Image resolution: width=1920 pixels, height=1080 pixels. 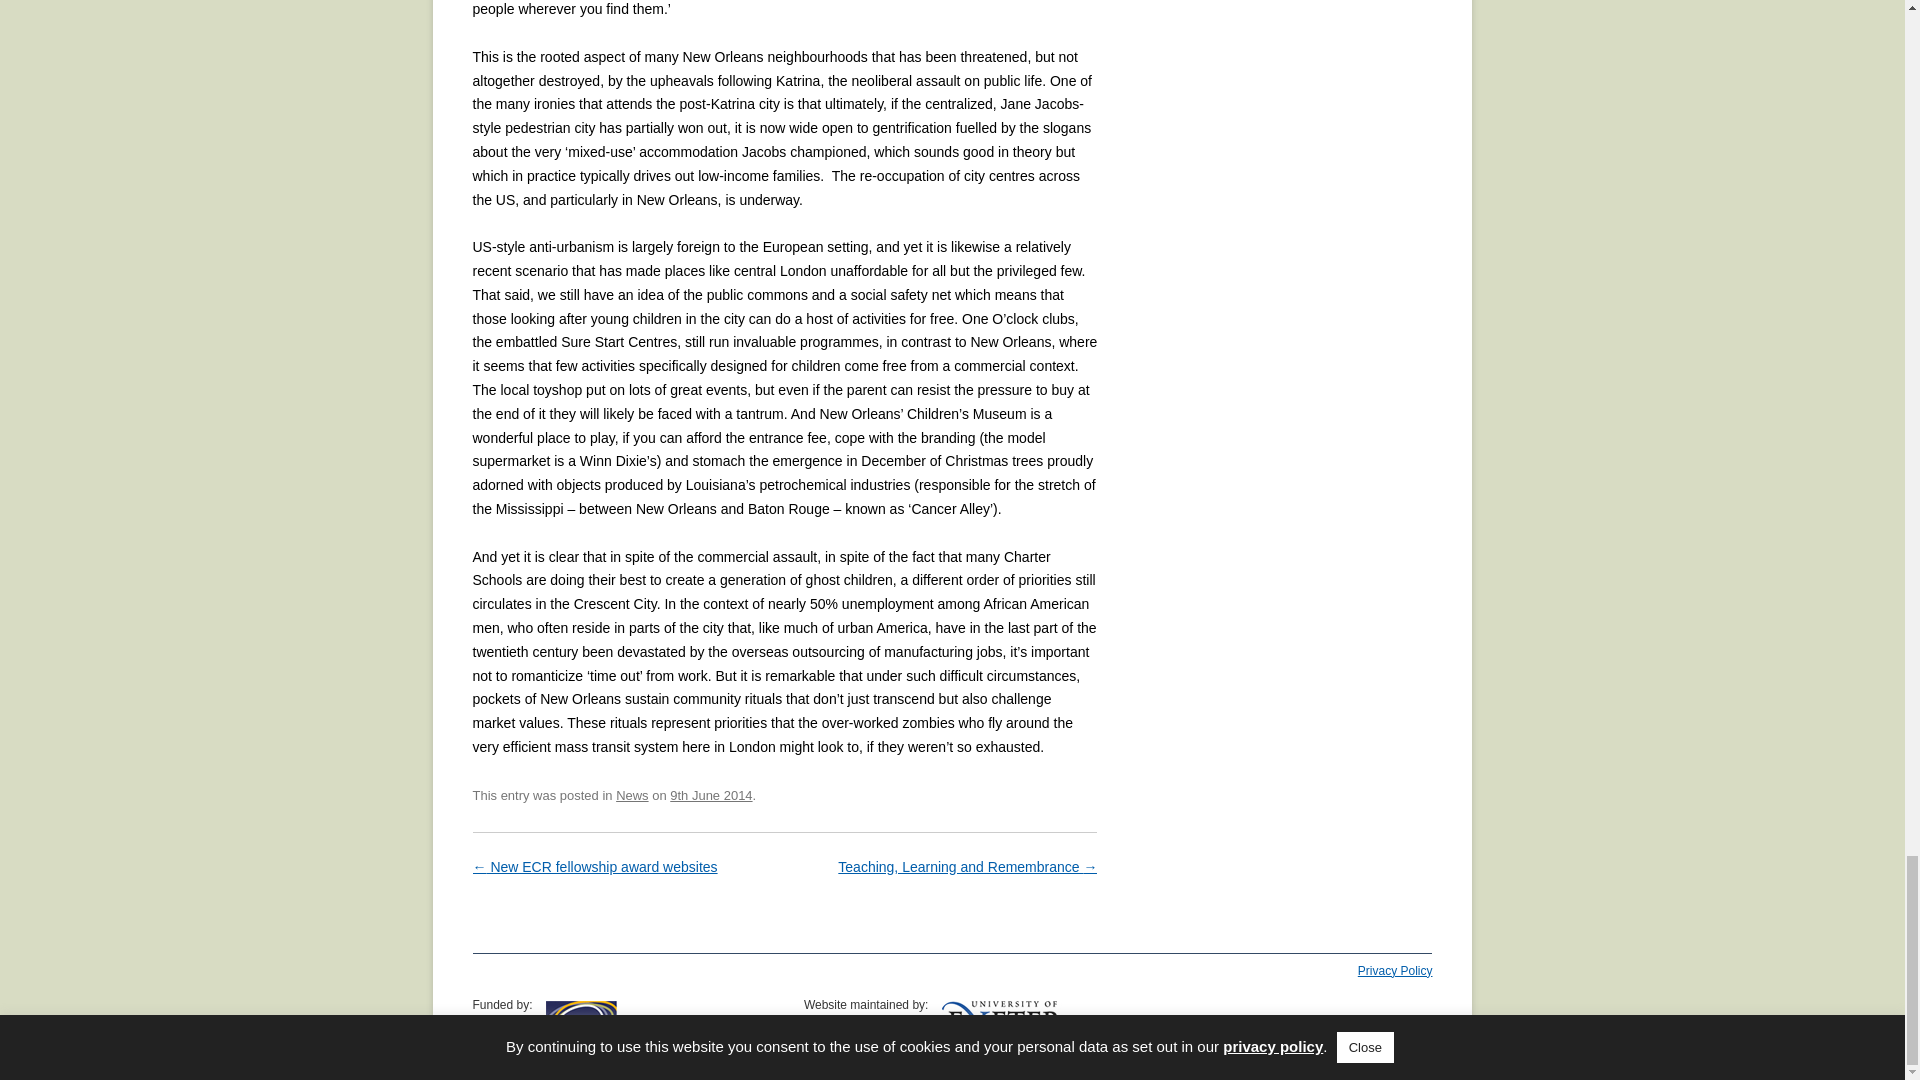 I want to click on News, so click(x=632, y=796).